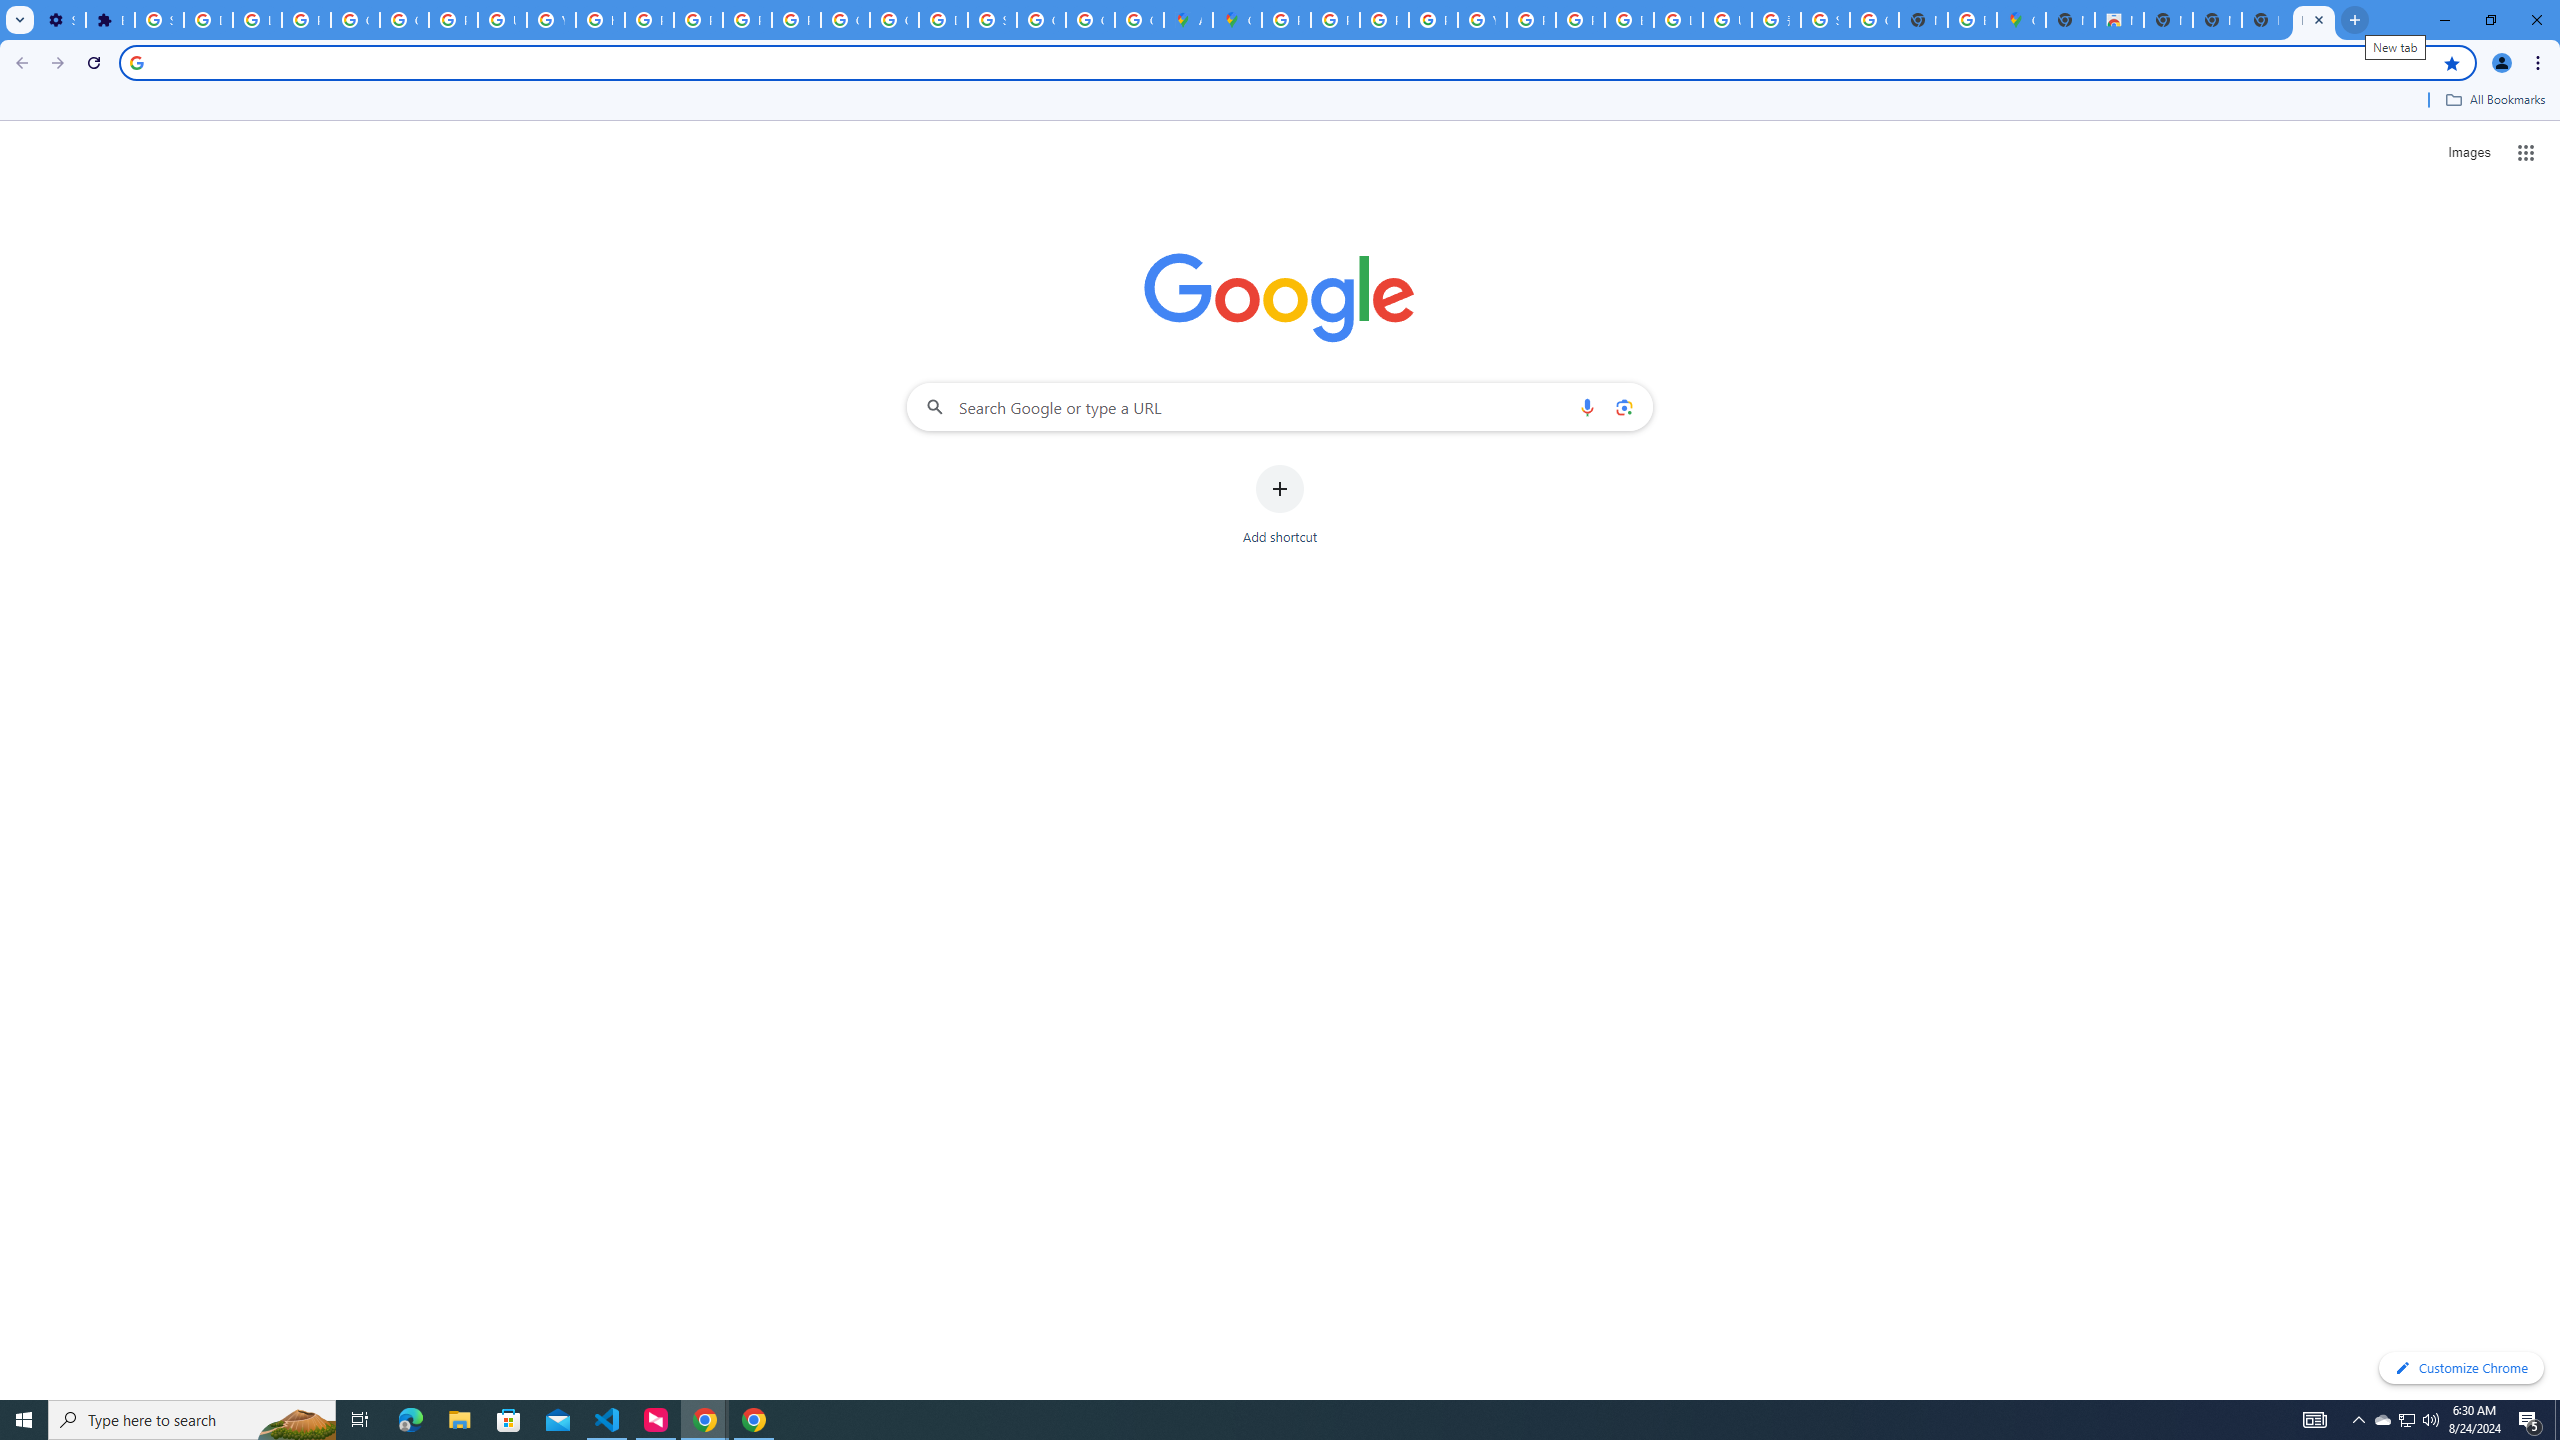  I want to click on Sign in - Google Accounts, so click(158, 20).